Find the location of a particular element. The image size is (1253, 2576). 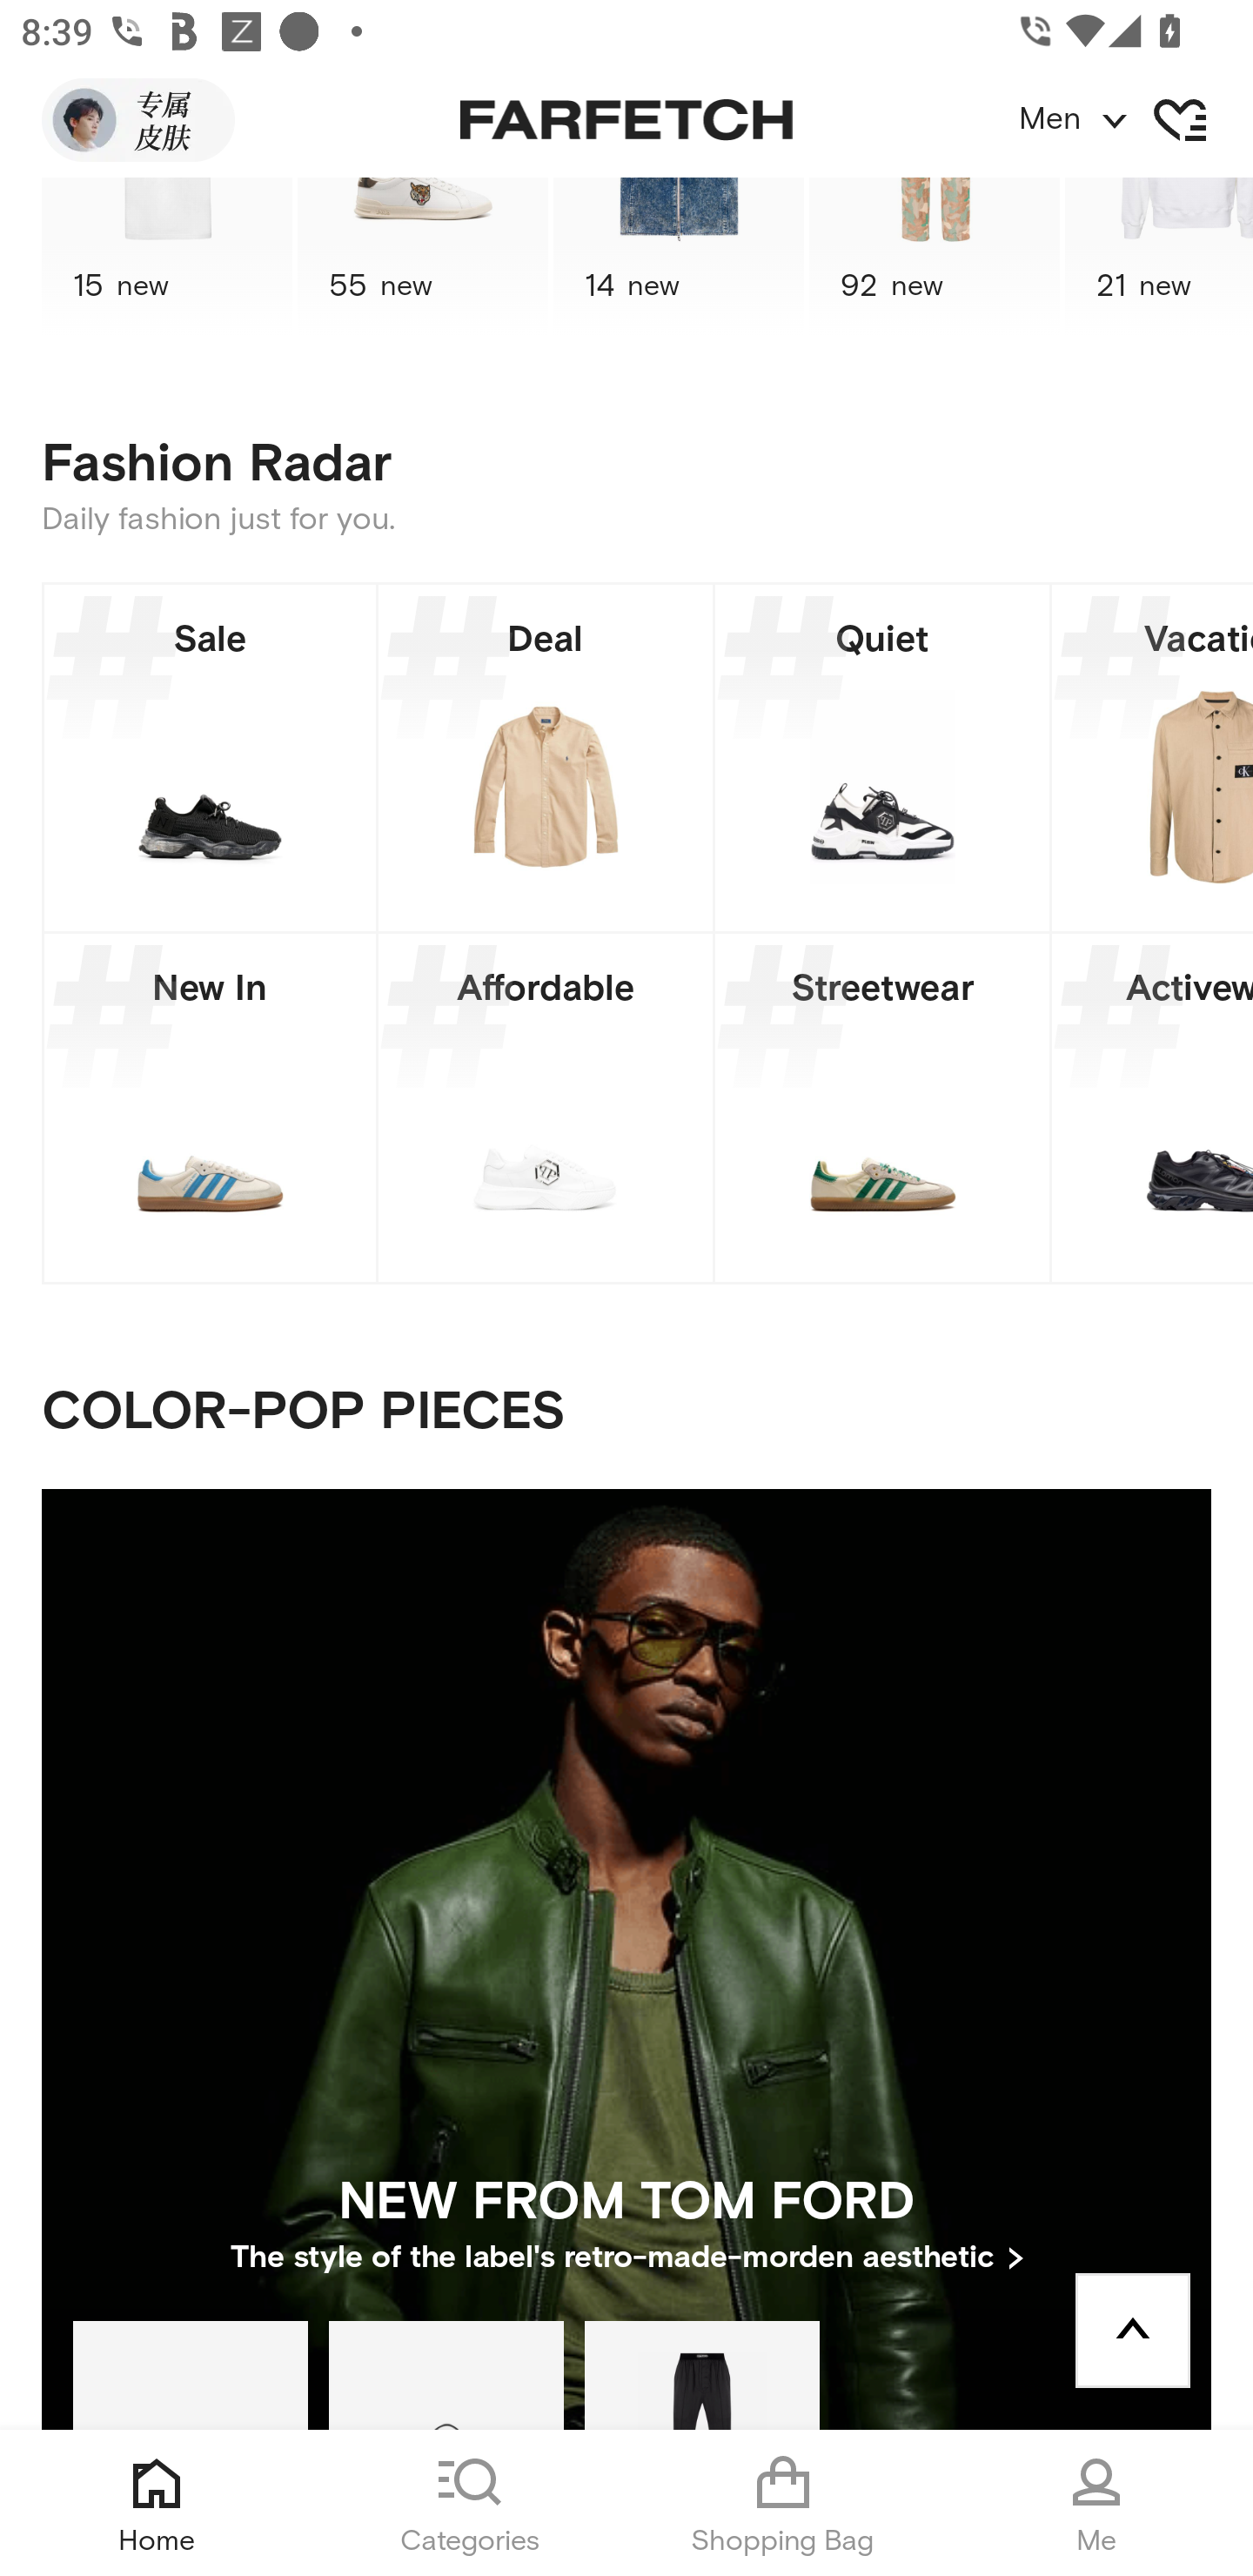

Activewear is located at coordinates (1152, 1107).